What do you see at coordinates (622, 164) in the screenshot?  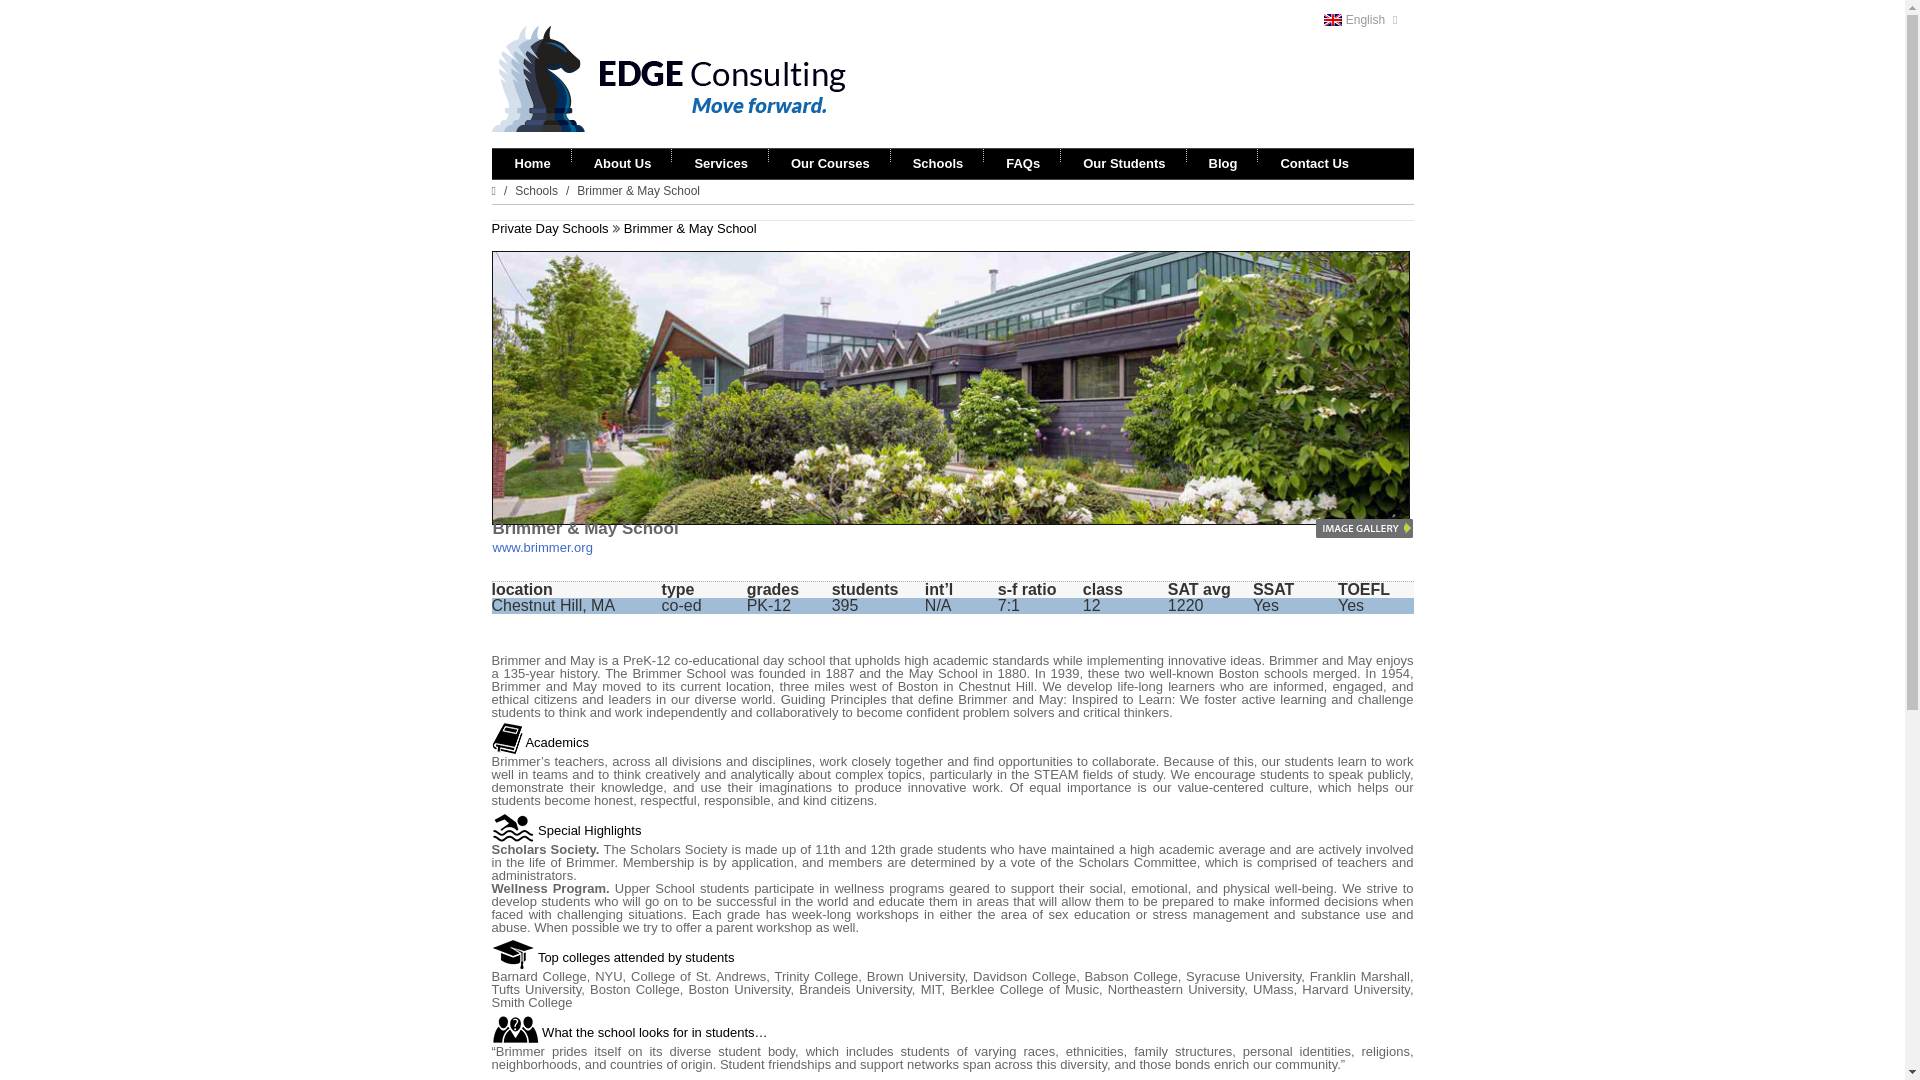 I see `About Us` at bounding box center [622, 164].